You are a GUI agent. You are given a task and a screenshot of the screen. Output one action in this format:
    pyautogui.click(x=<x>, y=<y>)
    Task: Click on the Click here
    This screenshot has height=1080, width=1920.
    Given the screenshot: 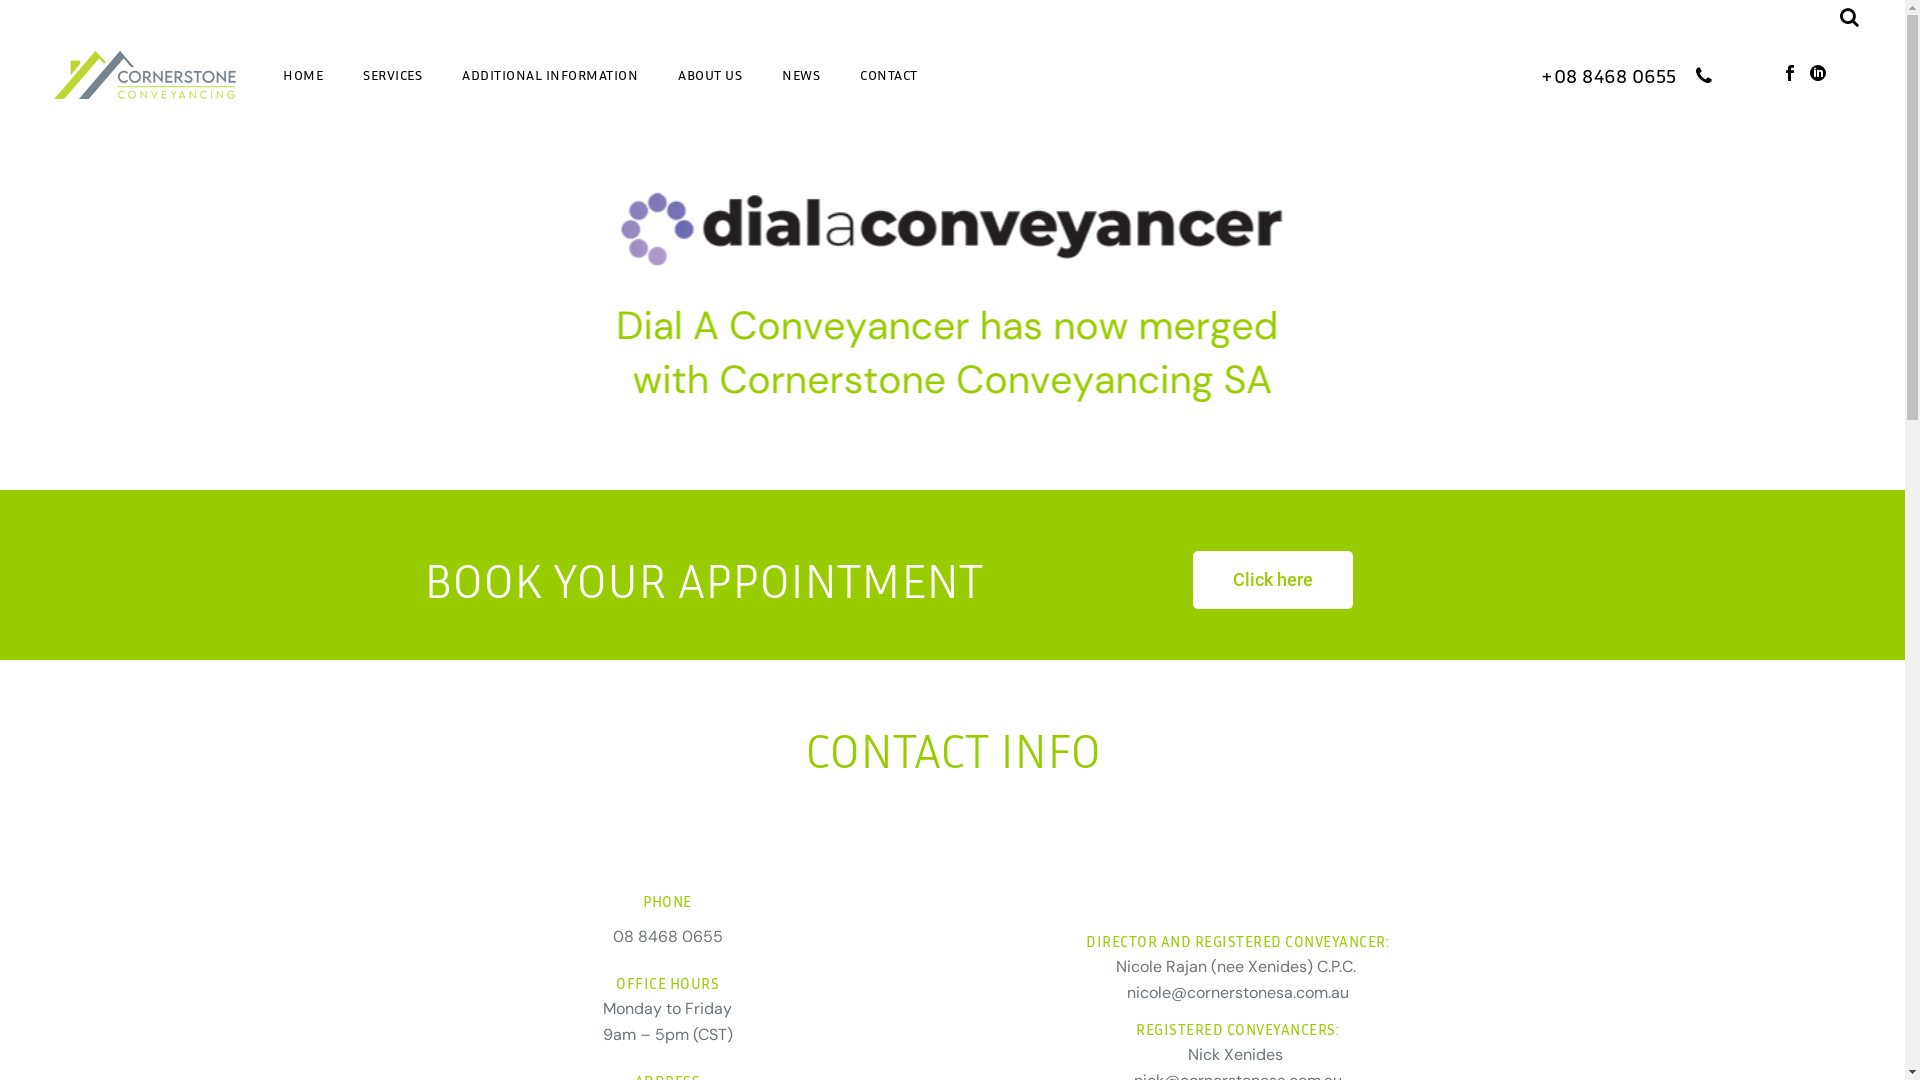 What is the action you would take?
    pyautogui.click(x=1273, y=580)
    